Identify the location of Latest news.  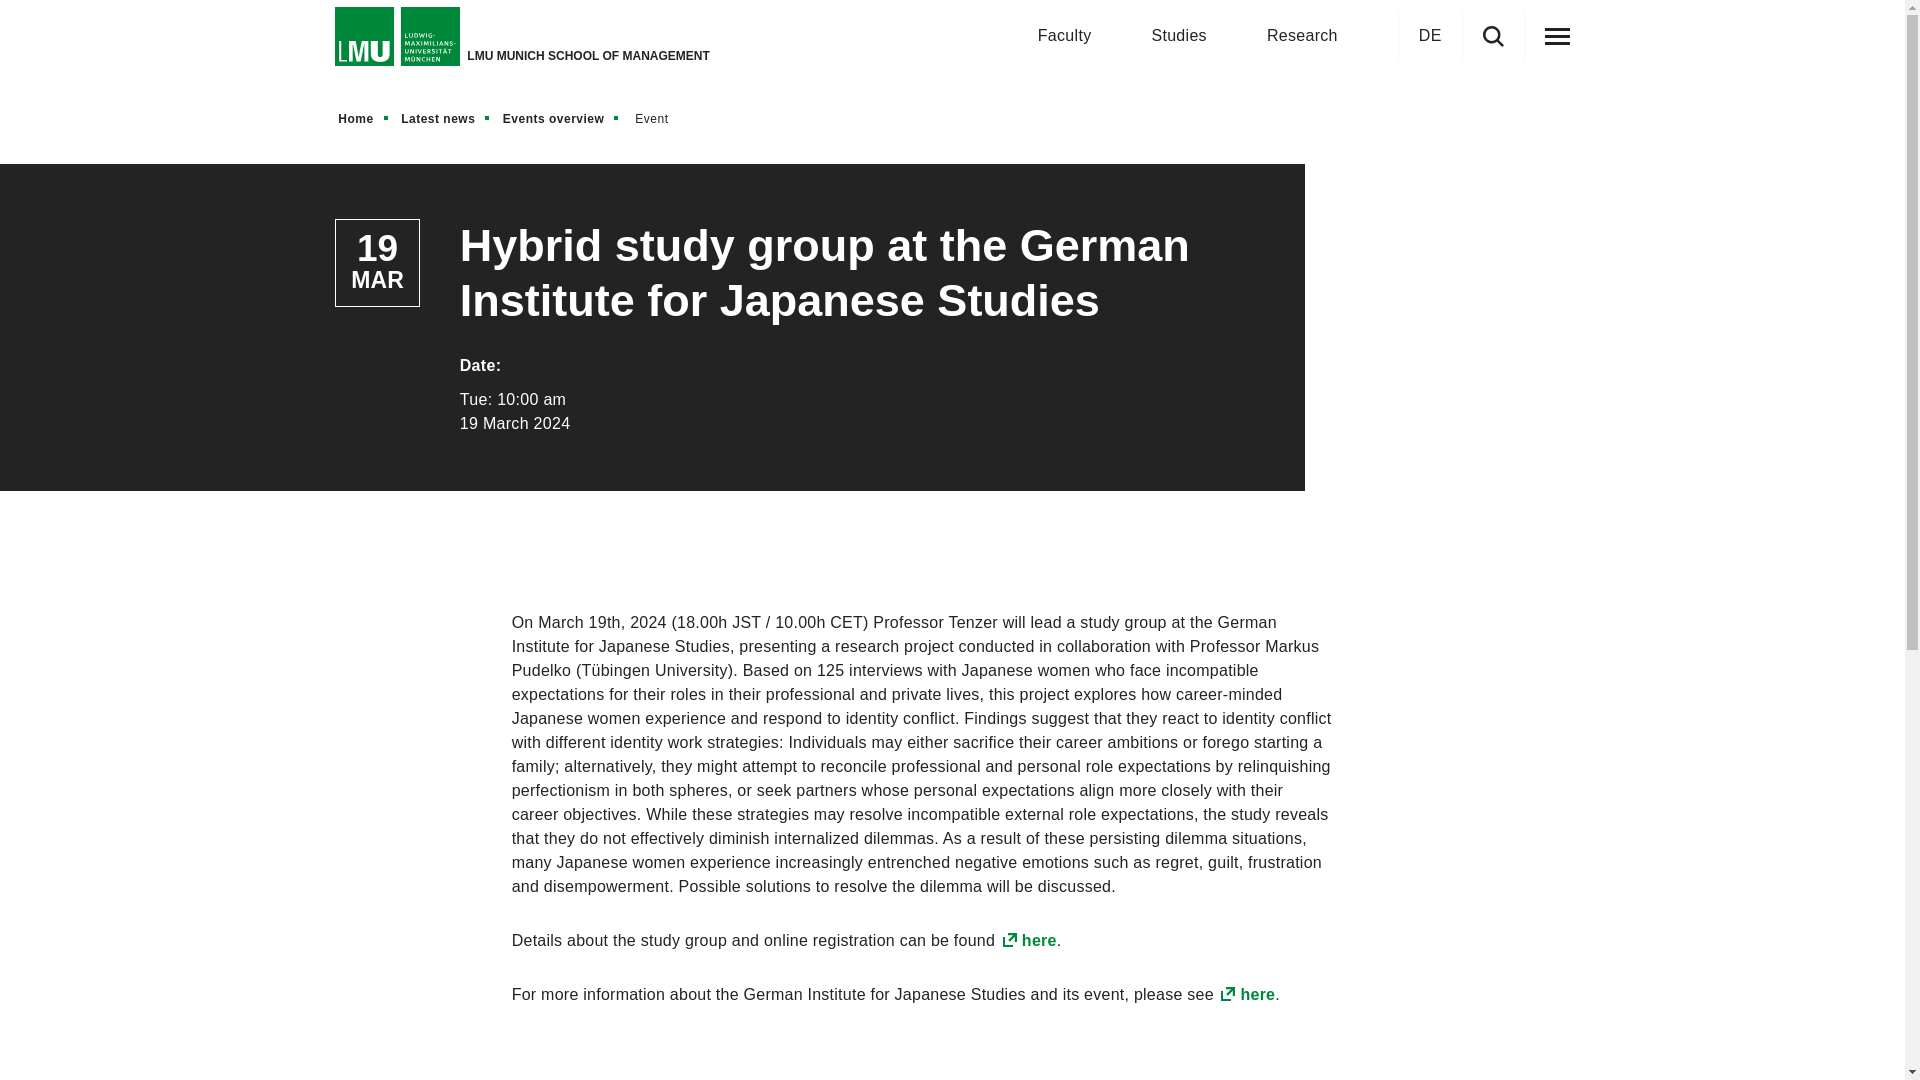
(446, 118).